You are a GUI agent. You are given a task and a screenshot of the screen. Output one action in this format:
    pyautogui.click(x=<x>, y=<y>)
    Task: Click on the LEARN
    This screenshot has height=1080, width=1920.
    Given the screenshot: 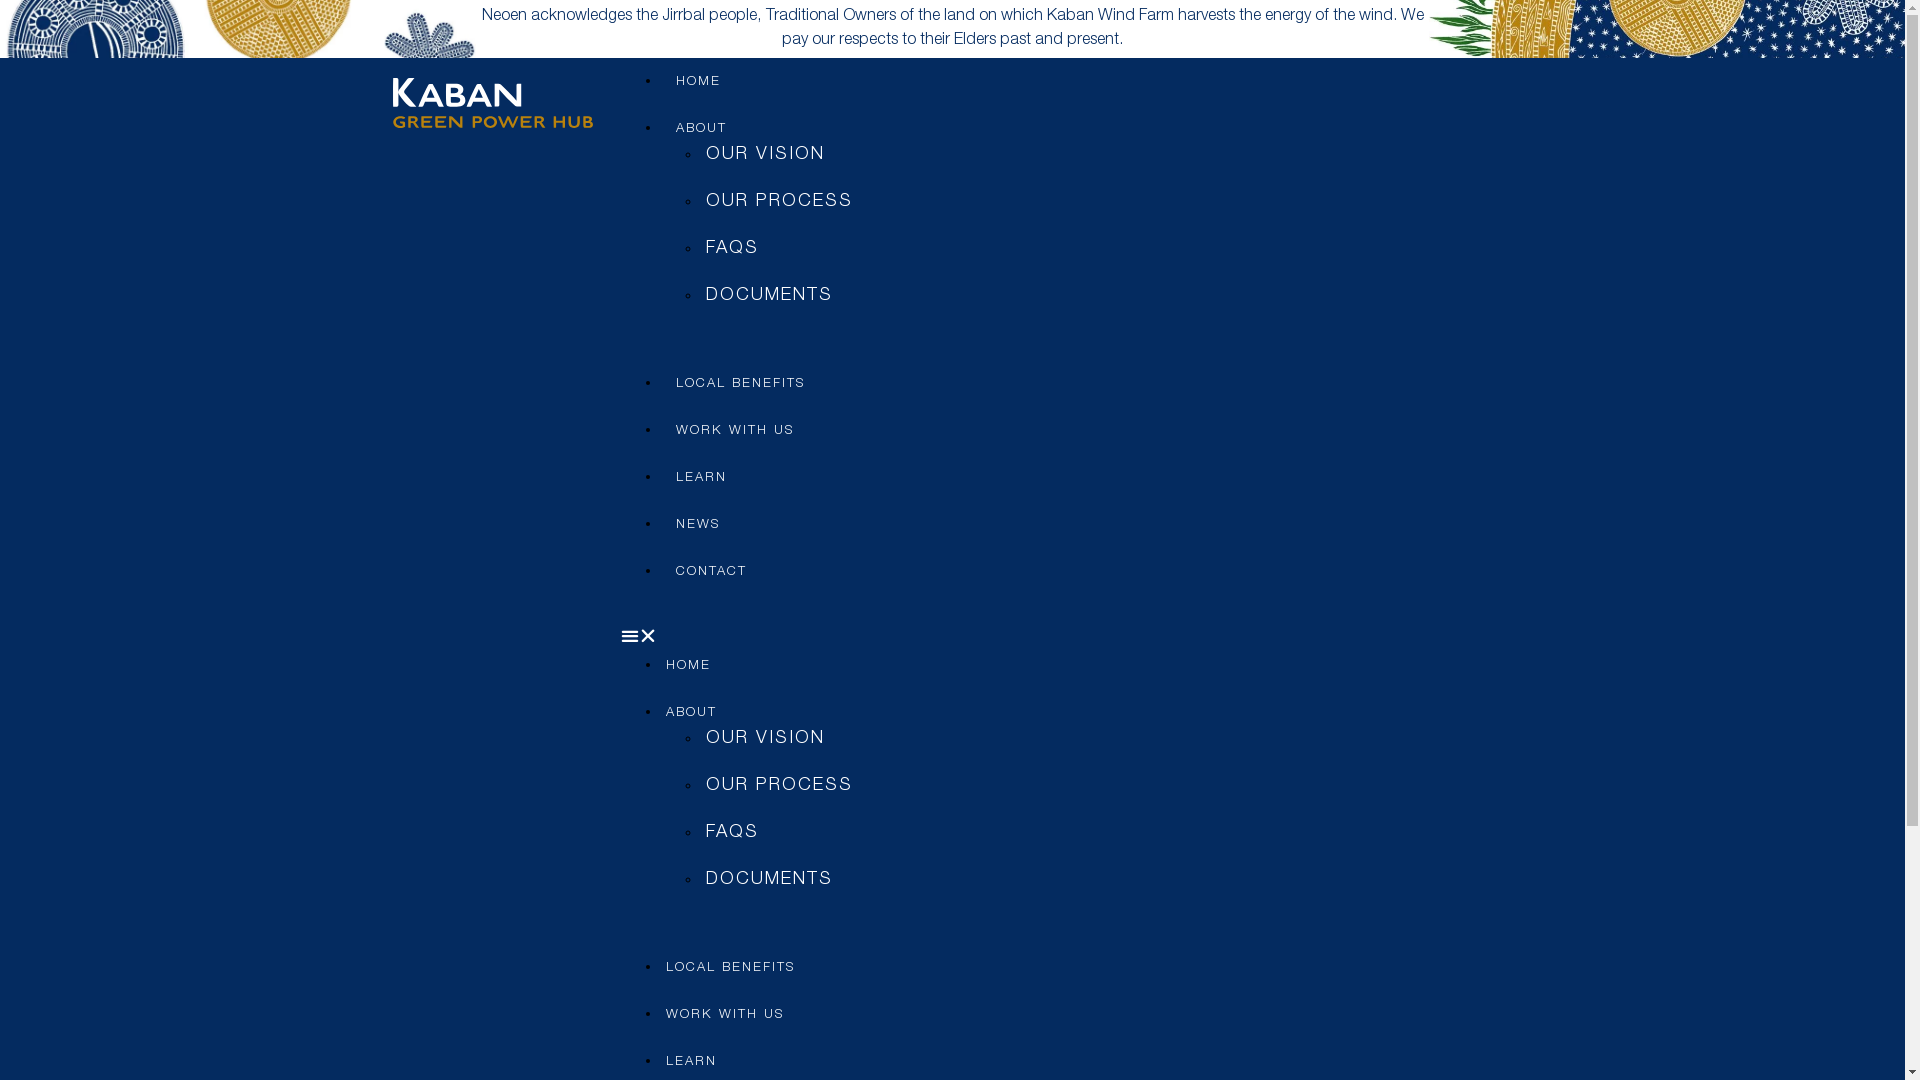 What is the action you would take?
    pyautogui.click(x=700, y=478)
    